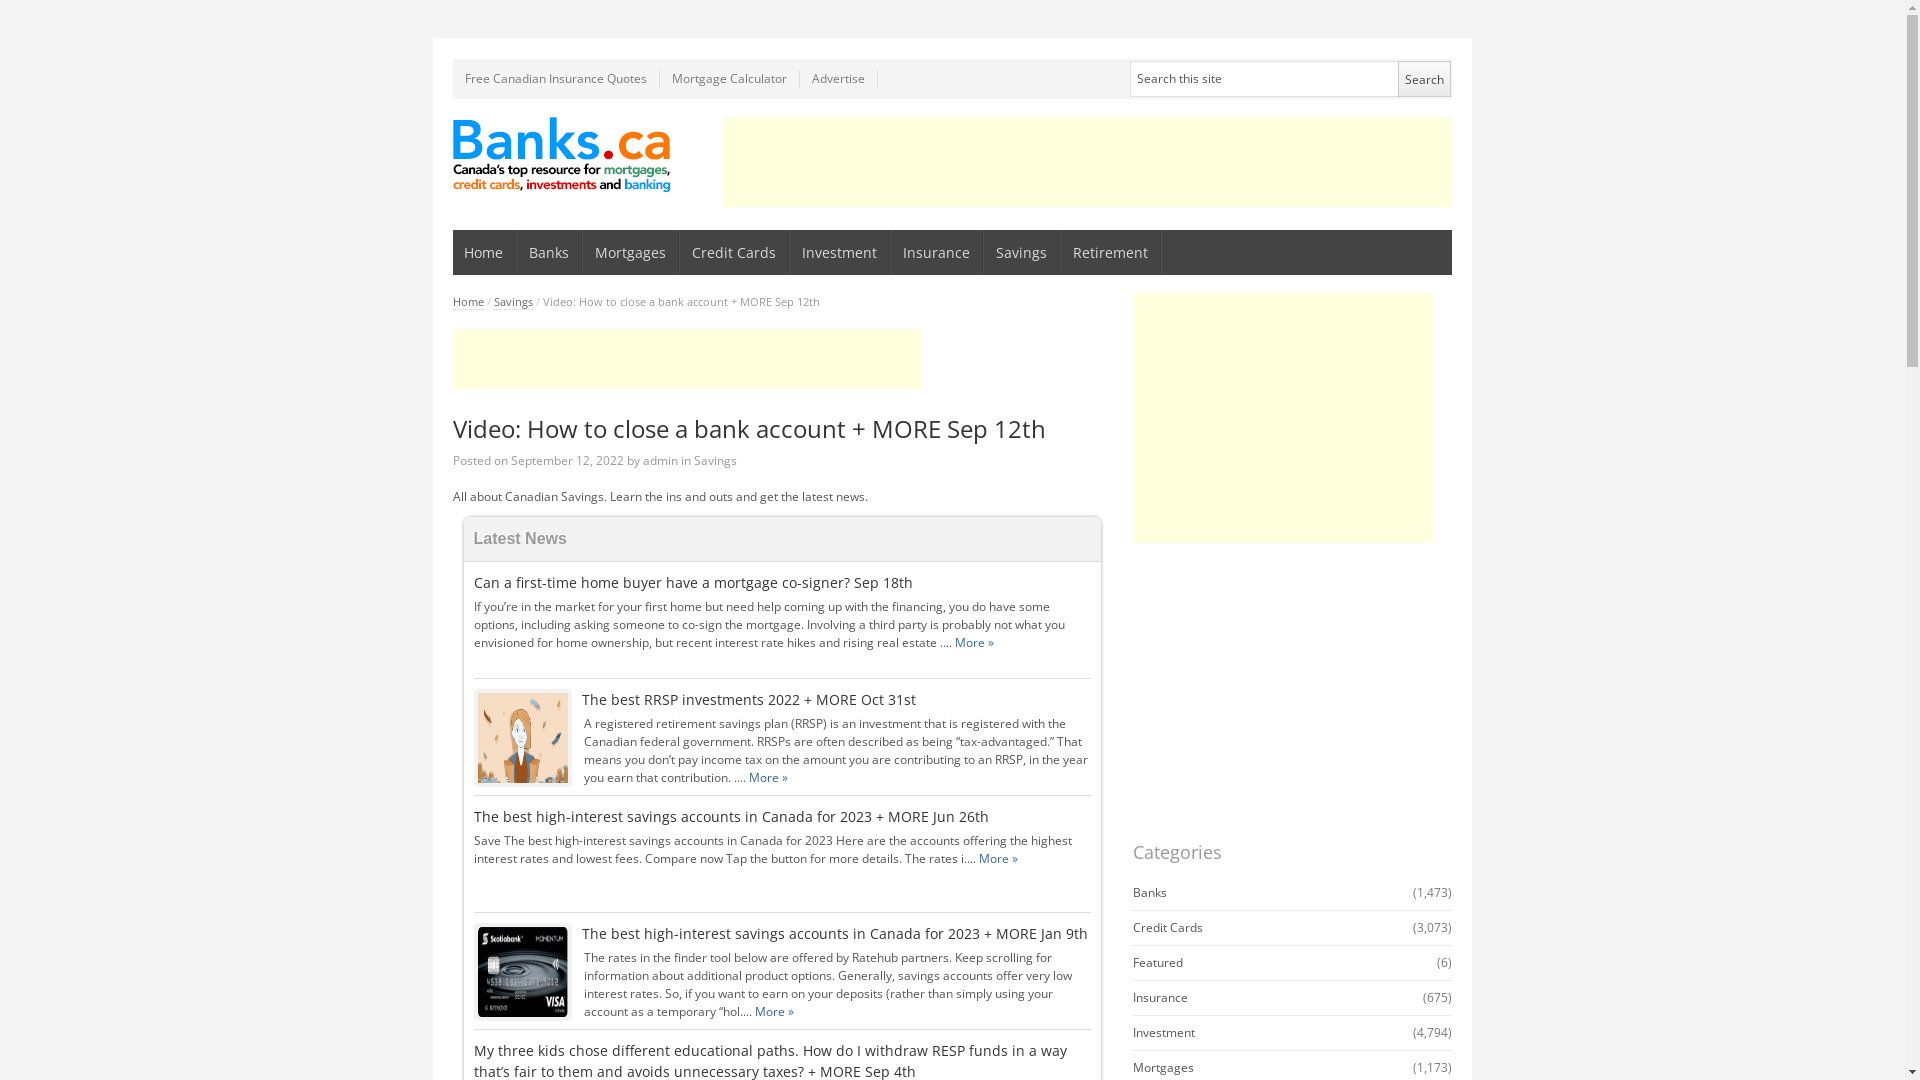 The image size is (1920, 1080). What do you see at coordinates (1167, 928) in the screenshot?
I see `Credit Cards` at bounding box center [1167, 928].